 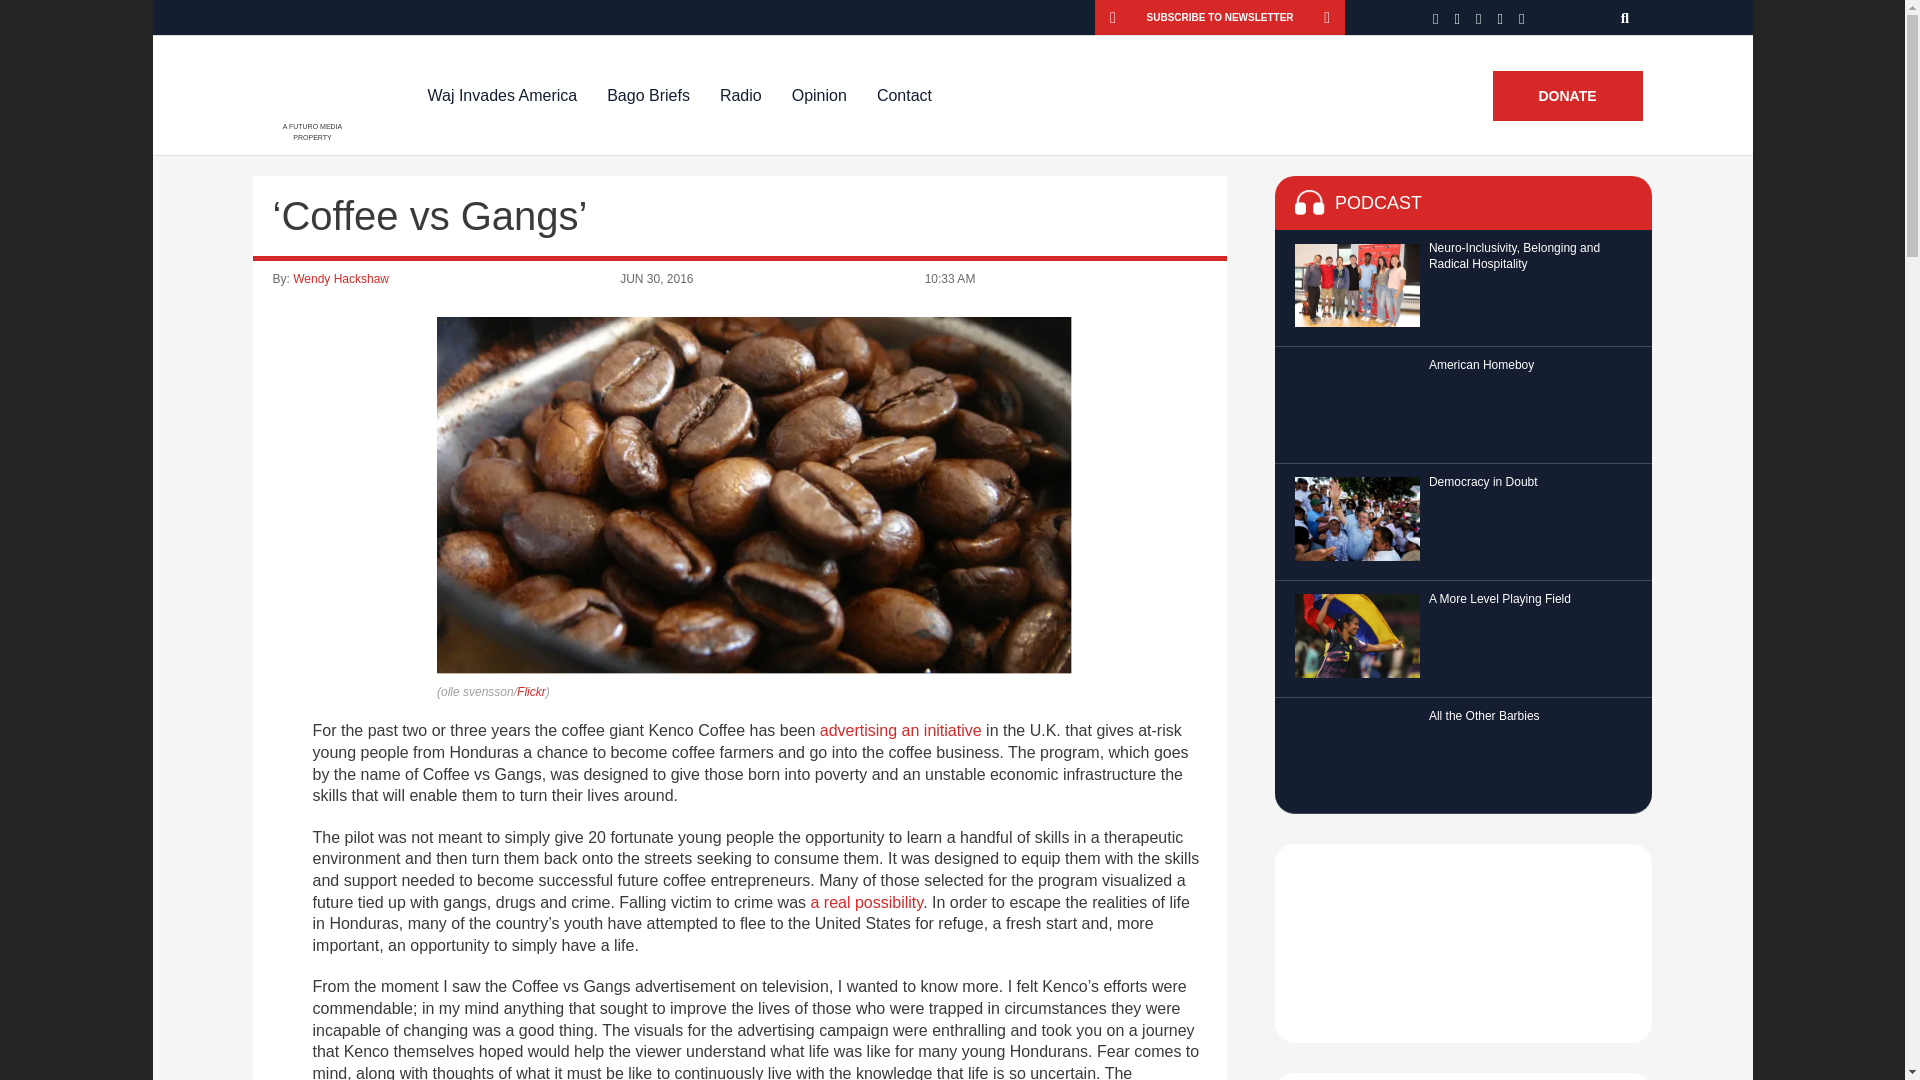 What do you see at coordinates (1220, 17) in the screenshot?
I see `Subscribe to newsletter` at bounding box center [1220, 17].